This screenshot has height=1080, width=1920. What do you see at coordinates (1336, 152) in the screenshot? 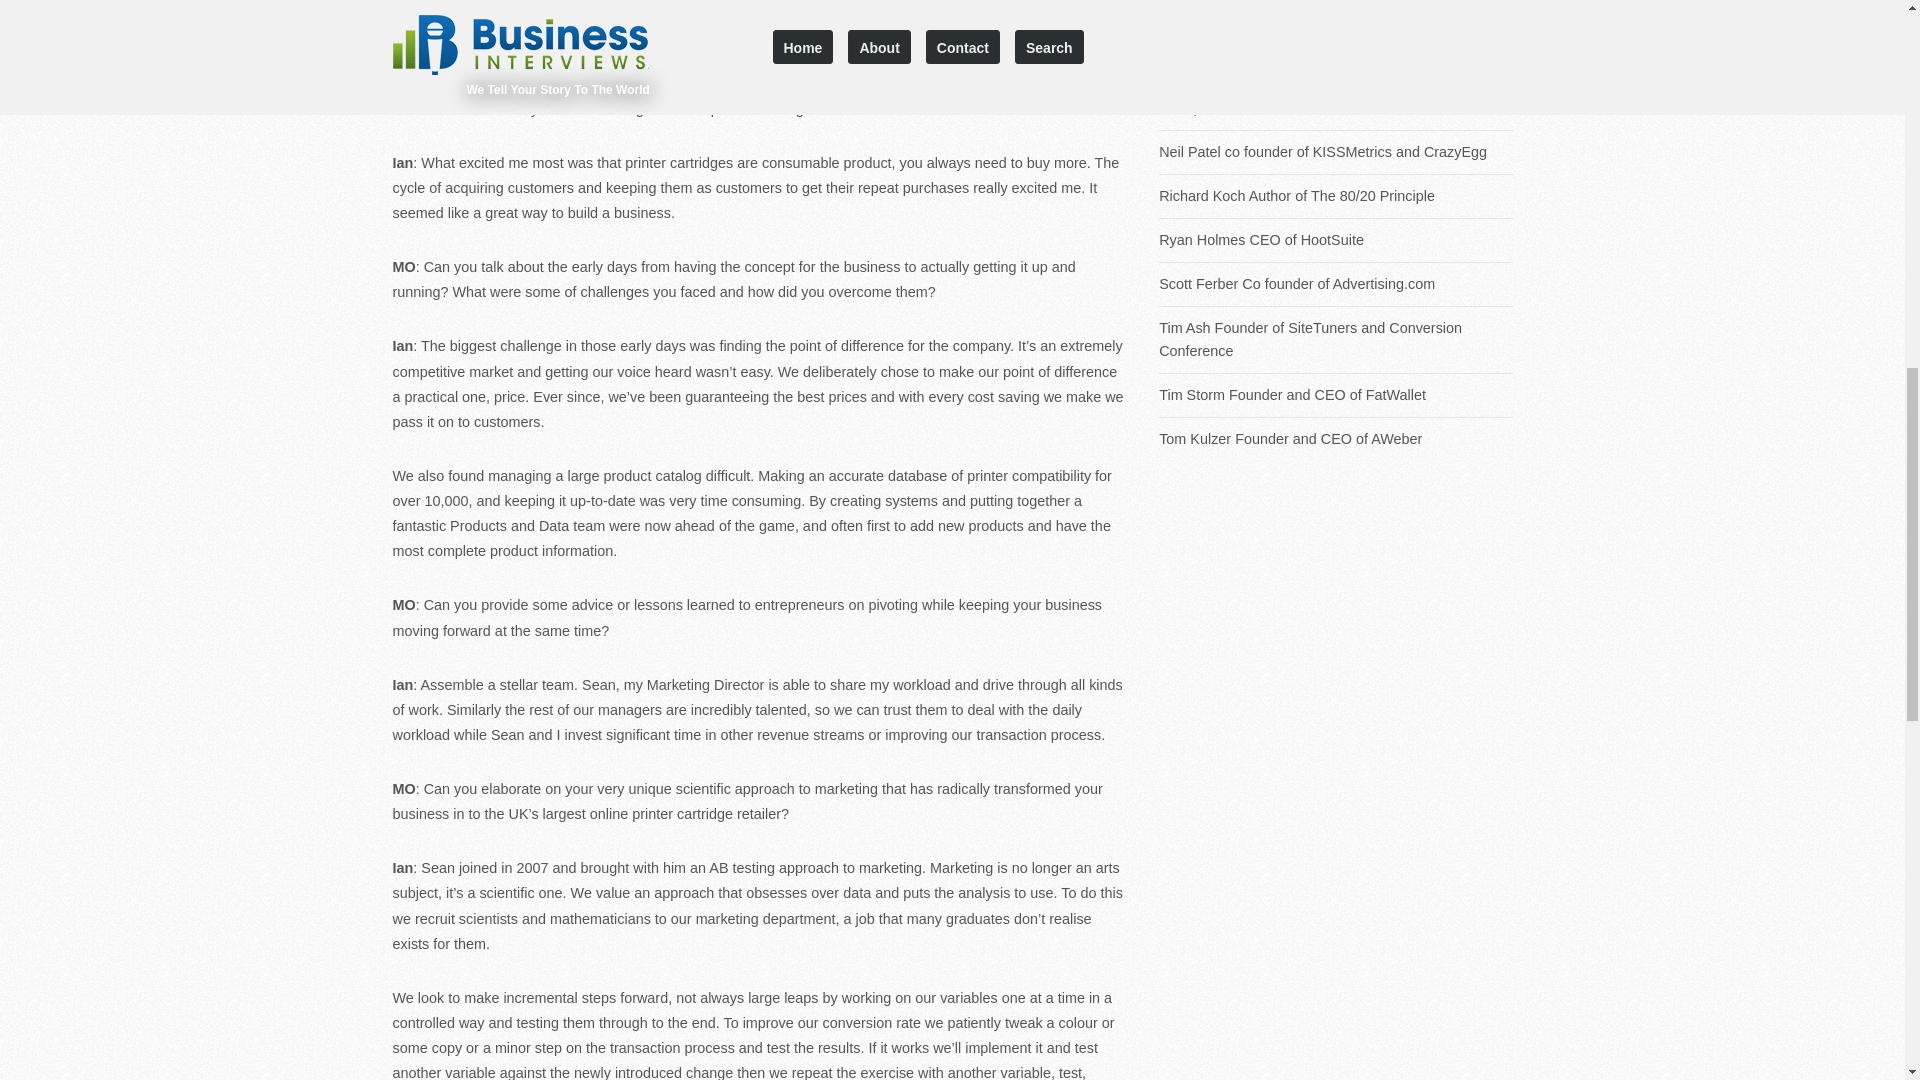
I see `Neil Patel co founder of KISSMetrics and CrazyEgg` at bounding box center [1336, 152].